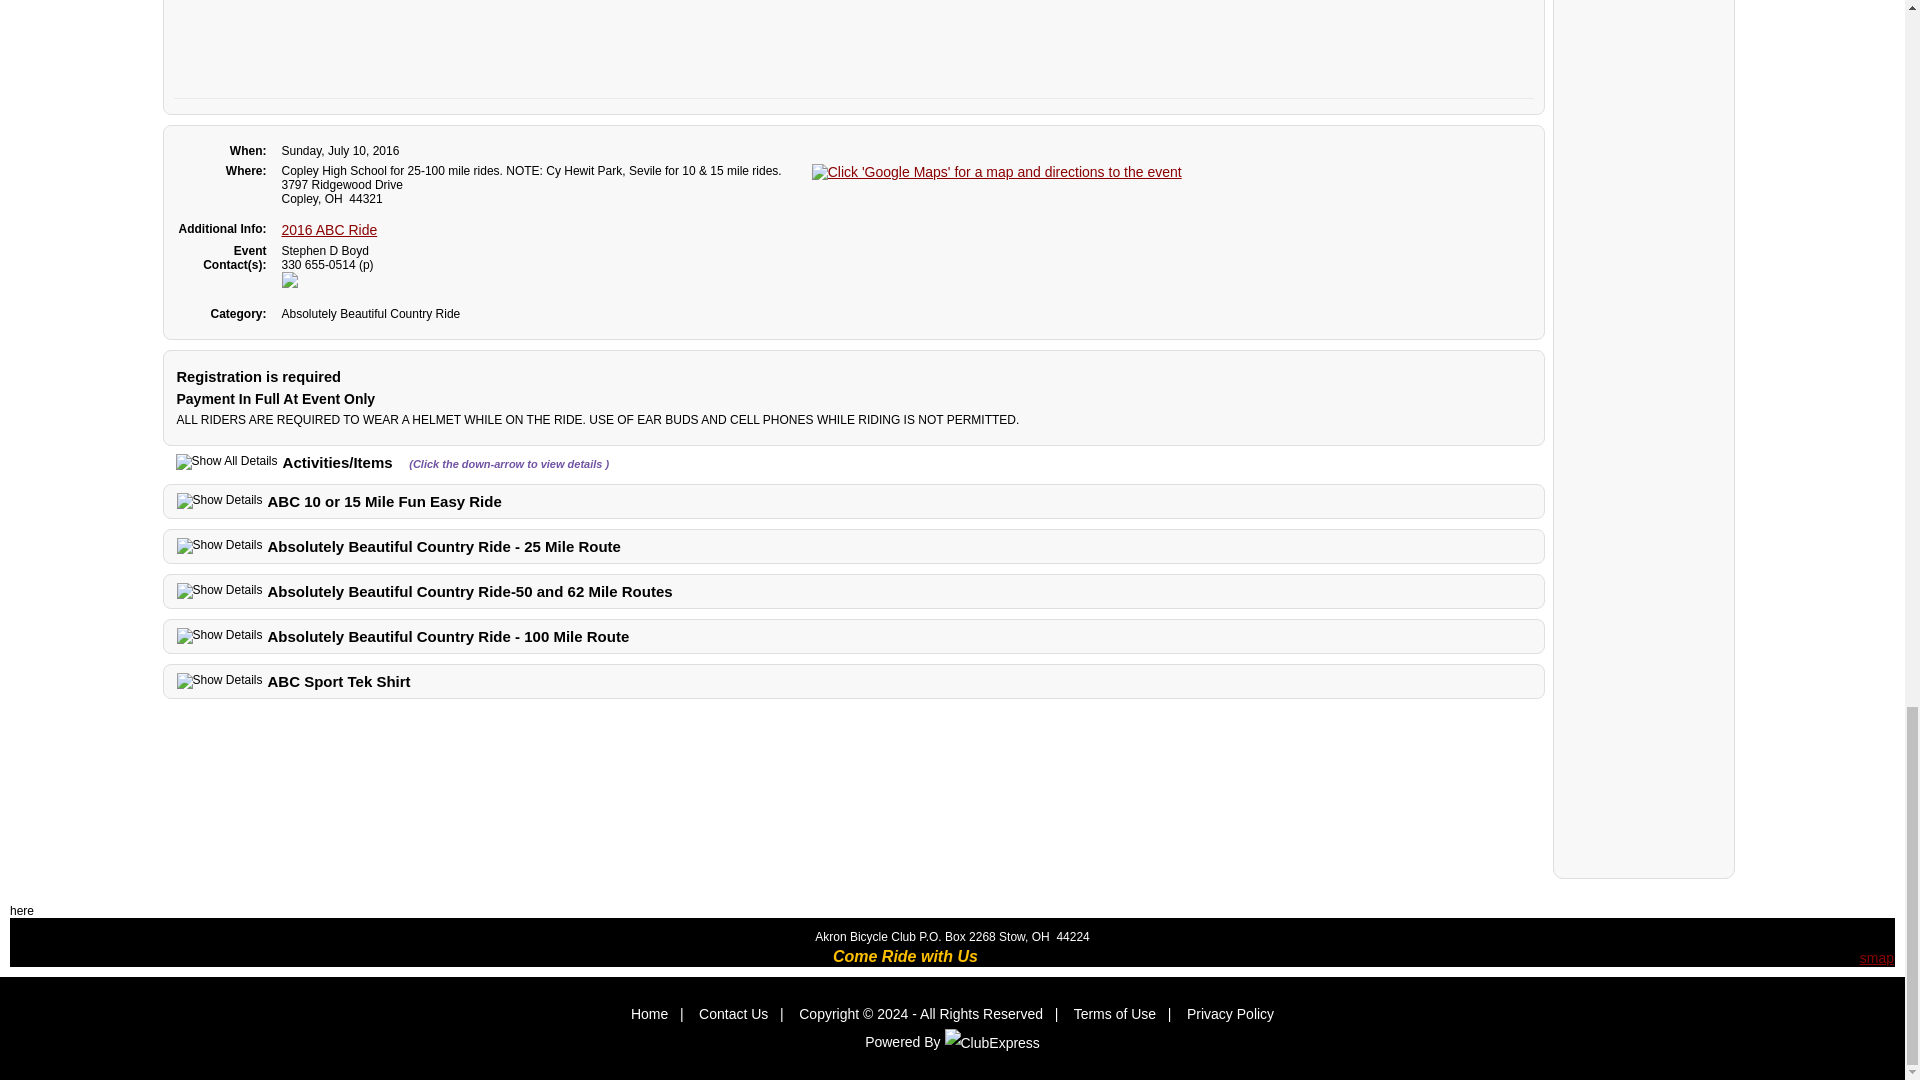 This screenshot has height=1080, width=1920. What do you see at coordinates (218, 546) in the screenshot?
I see `Show Details` at bounding box center [218, 546].